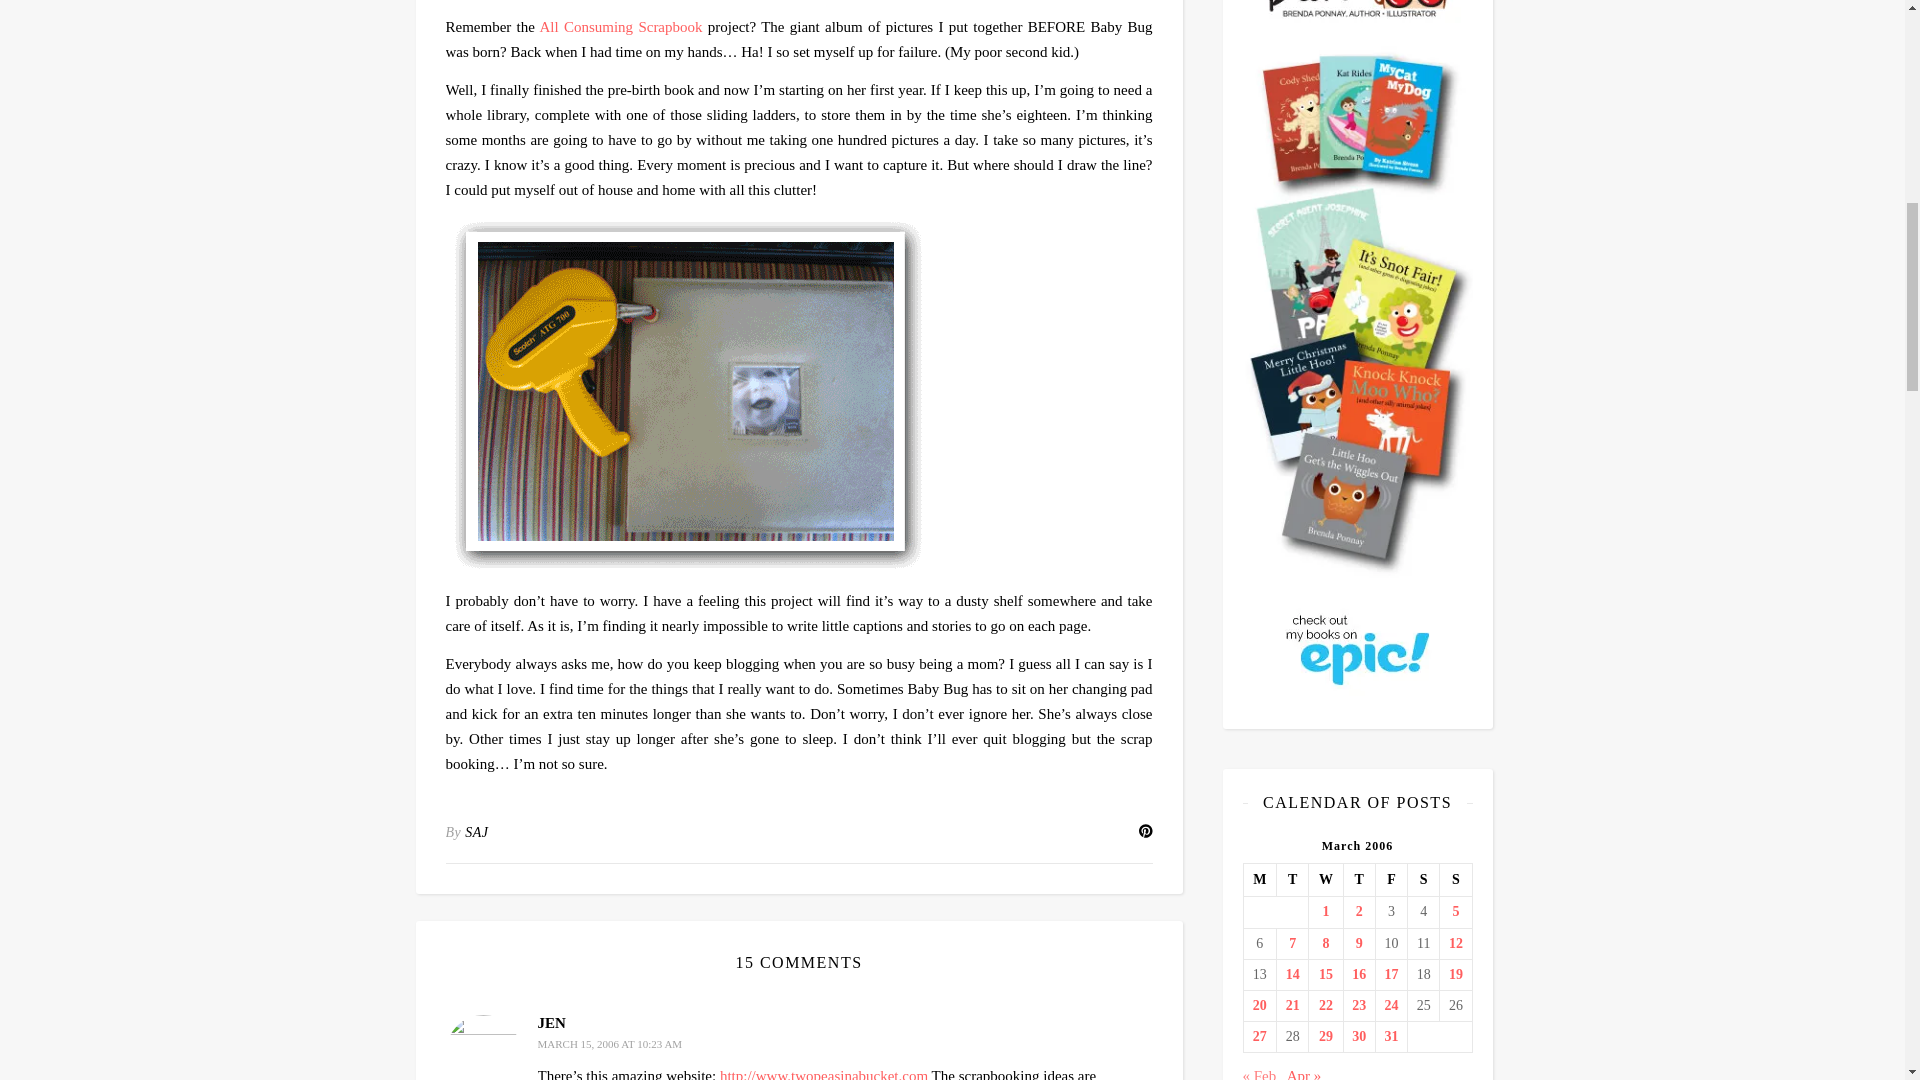  Describe the element at coordinates (1326, 880) in the screenshot. I see `Wednesday` at that location.